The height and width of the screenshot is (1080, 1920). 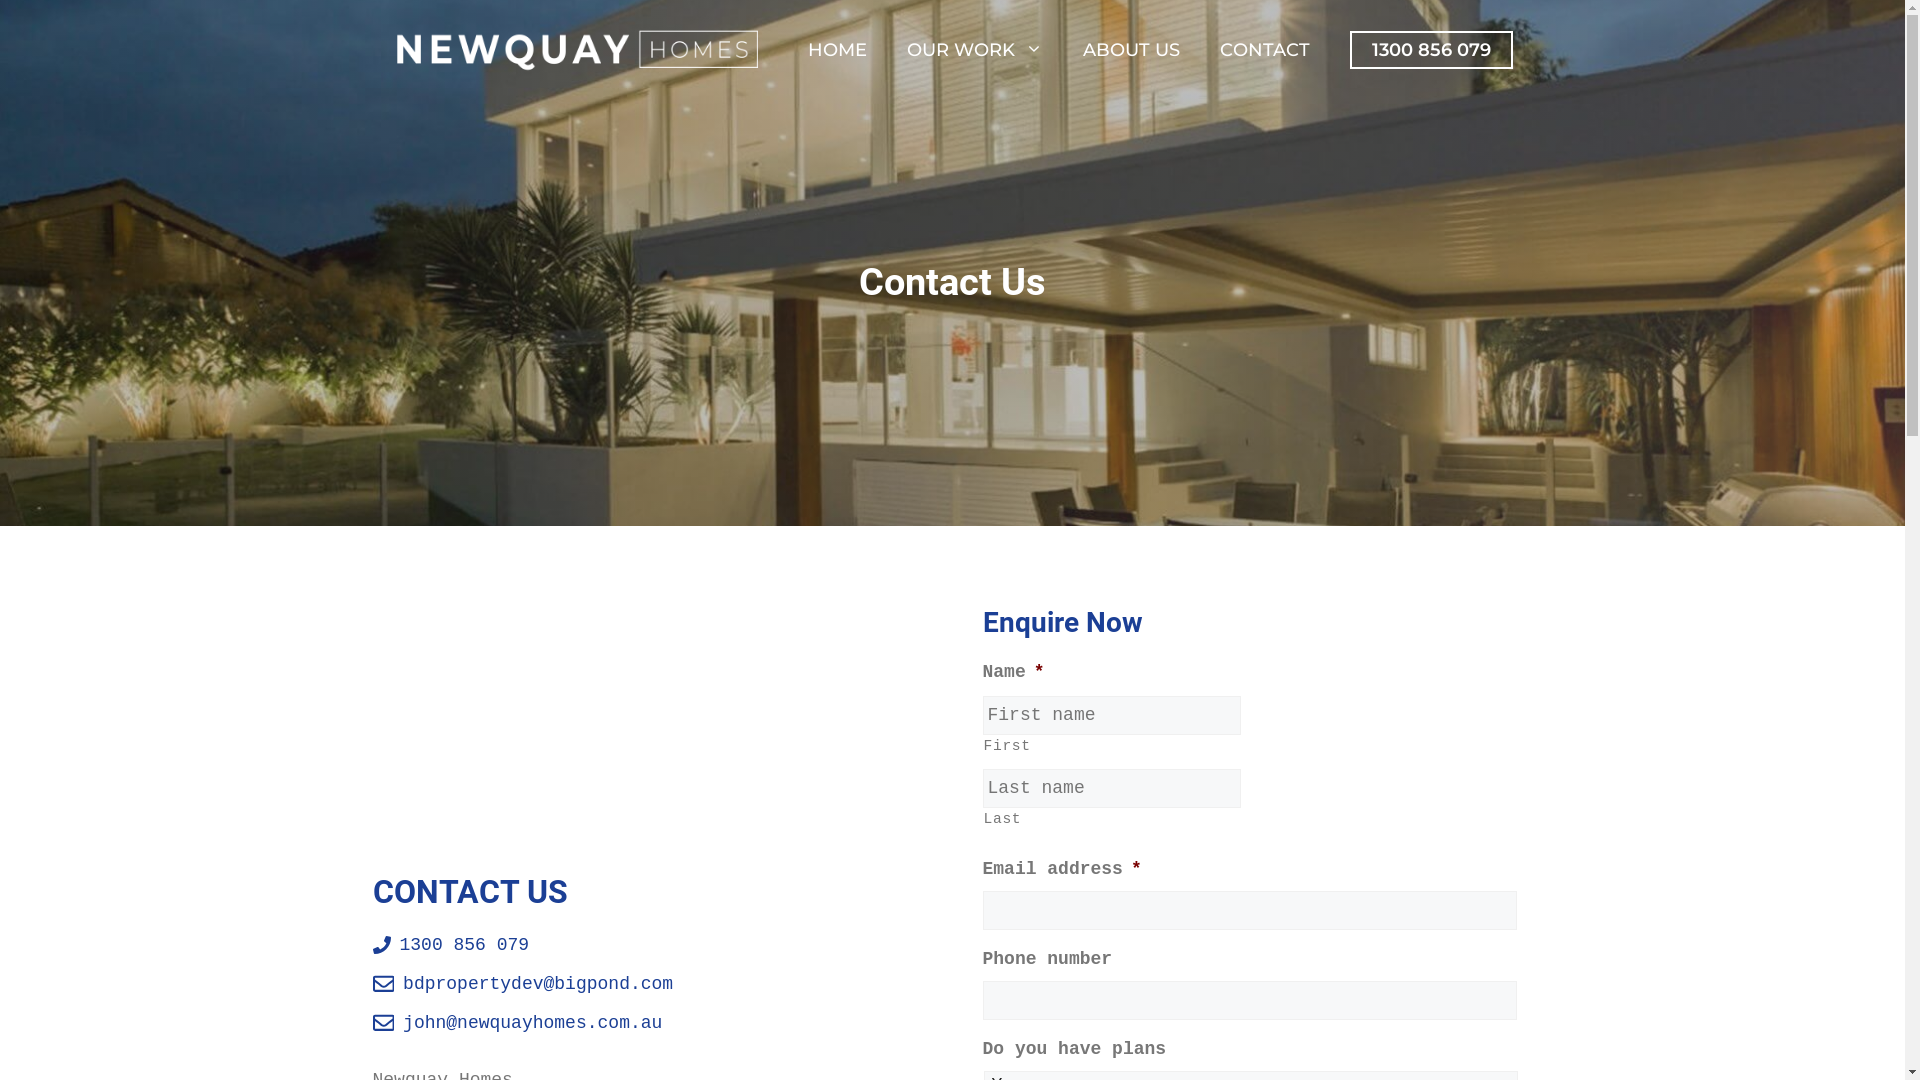 I want to click on CONTACT, so click(x=1265, y=50).